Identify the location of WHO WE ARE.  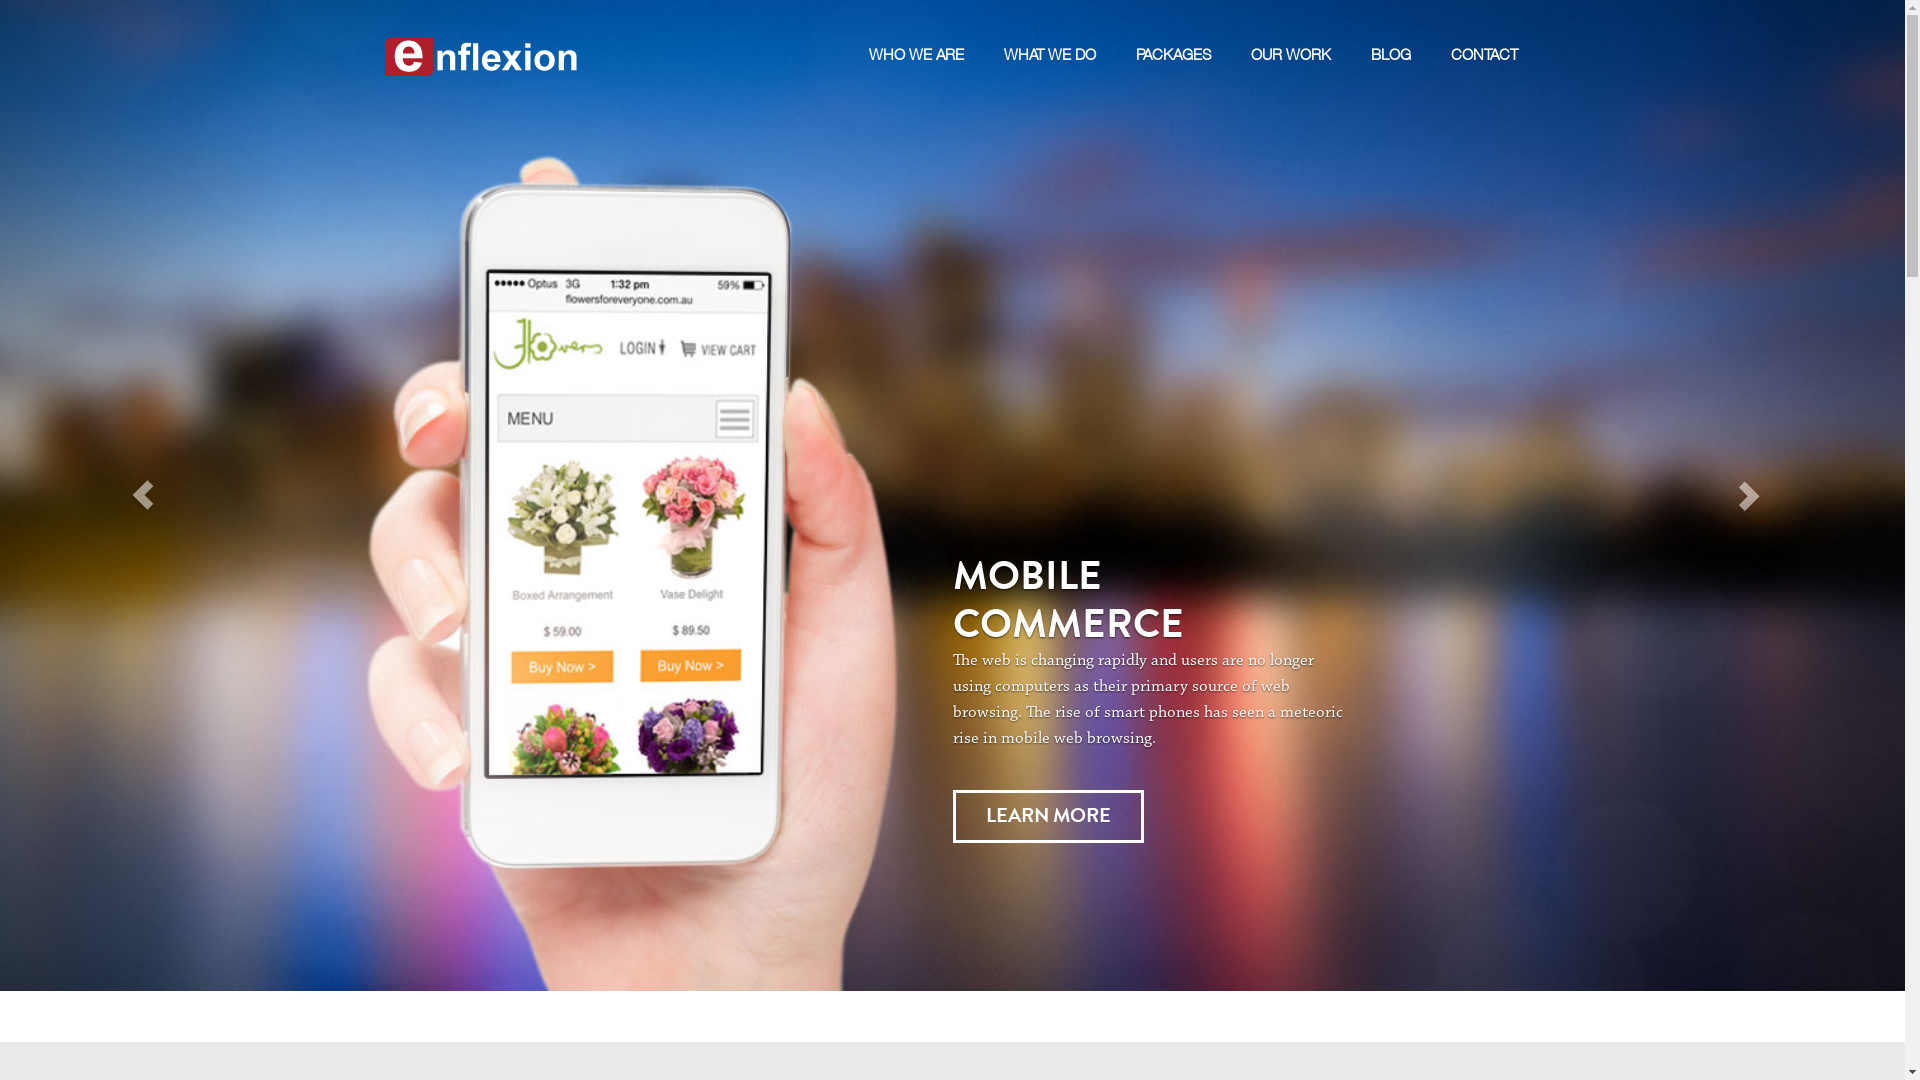
(916, 32).